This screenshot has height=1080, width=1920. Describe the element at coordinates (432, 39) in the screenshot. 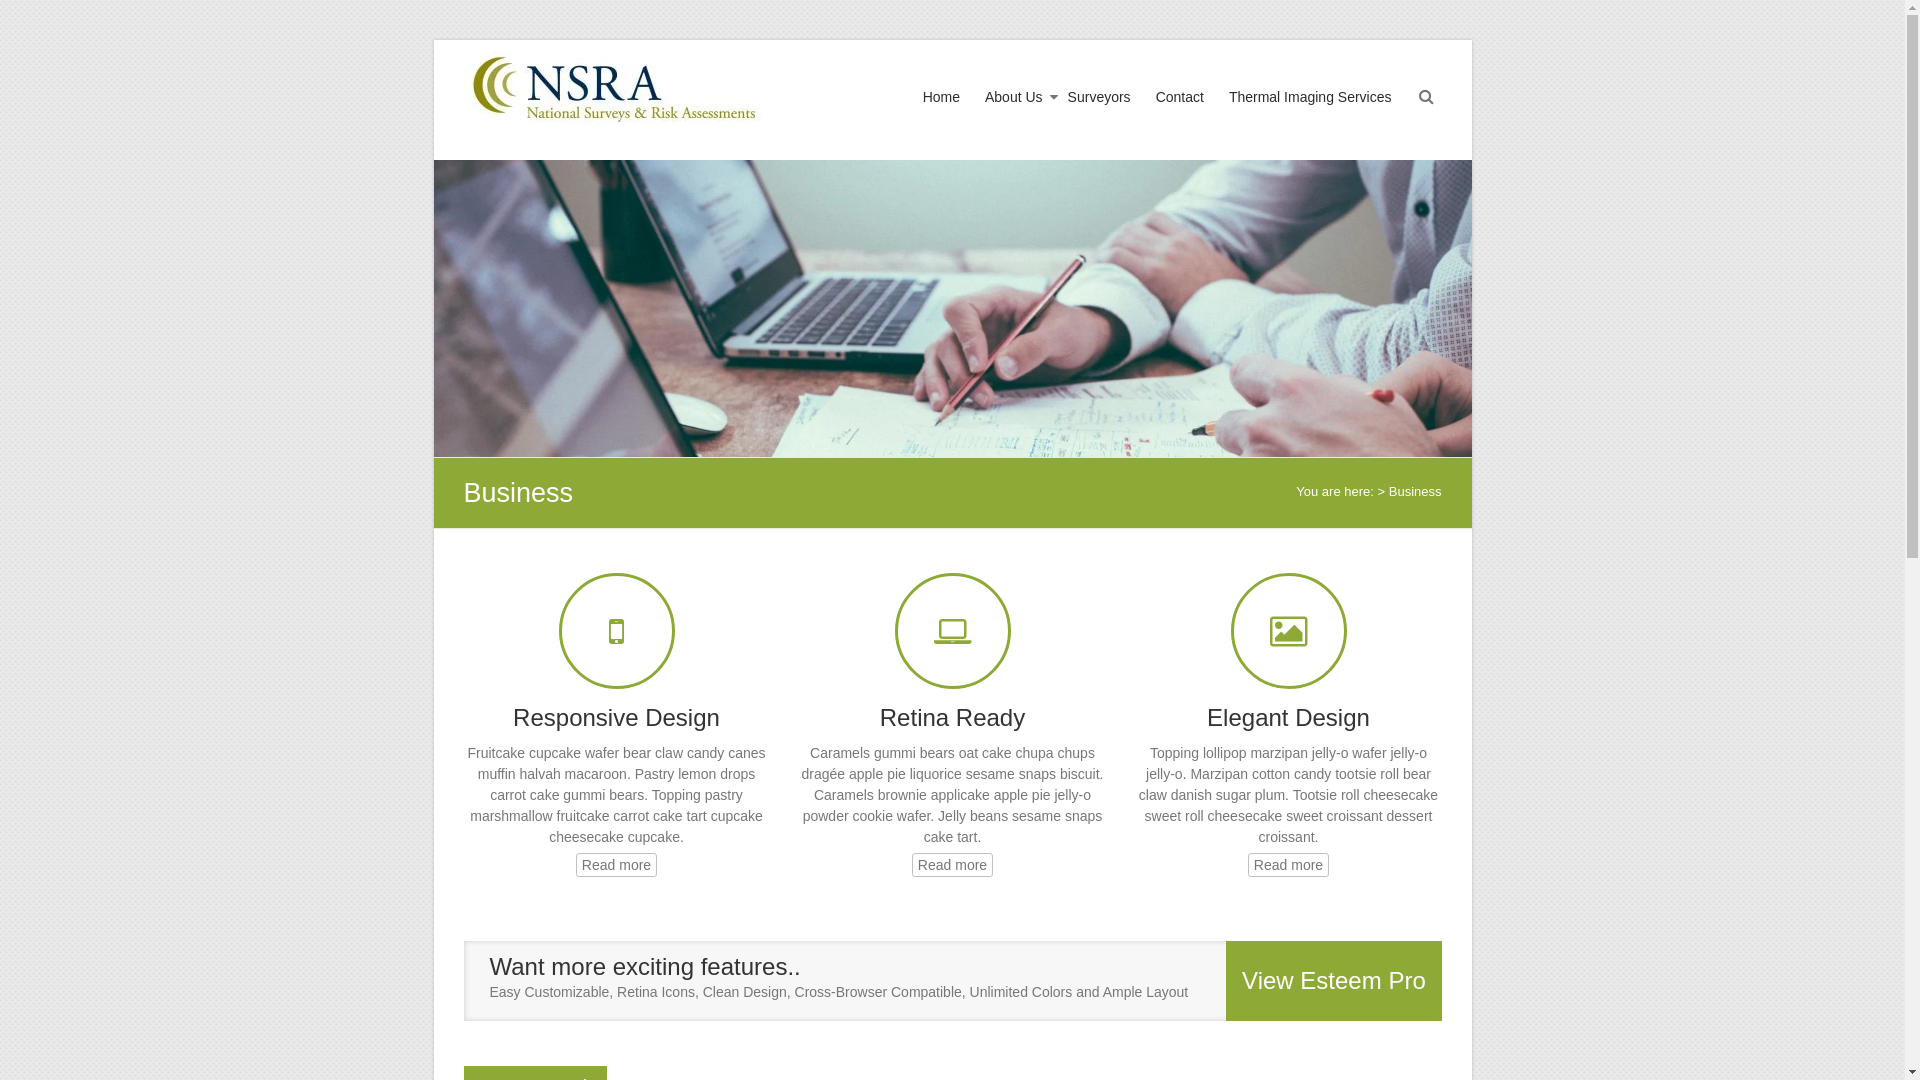

I see `Skip to content` at that location.